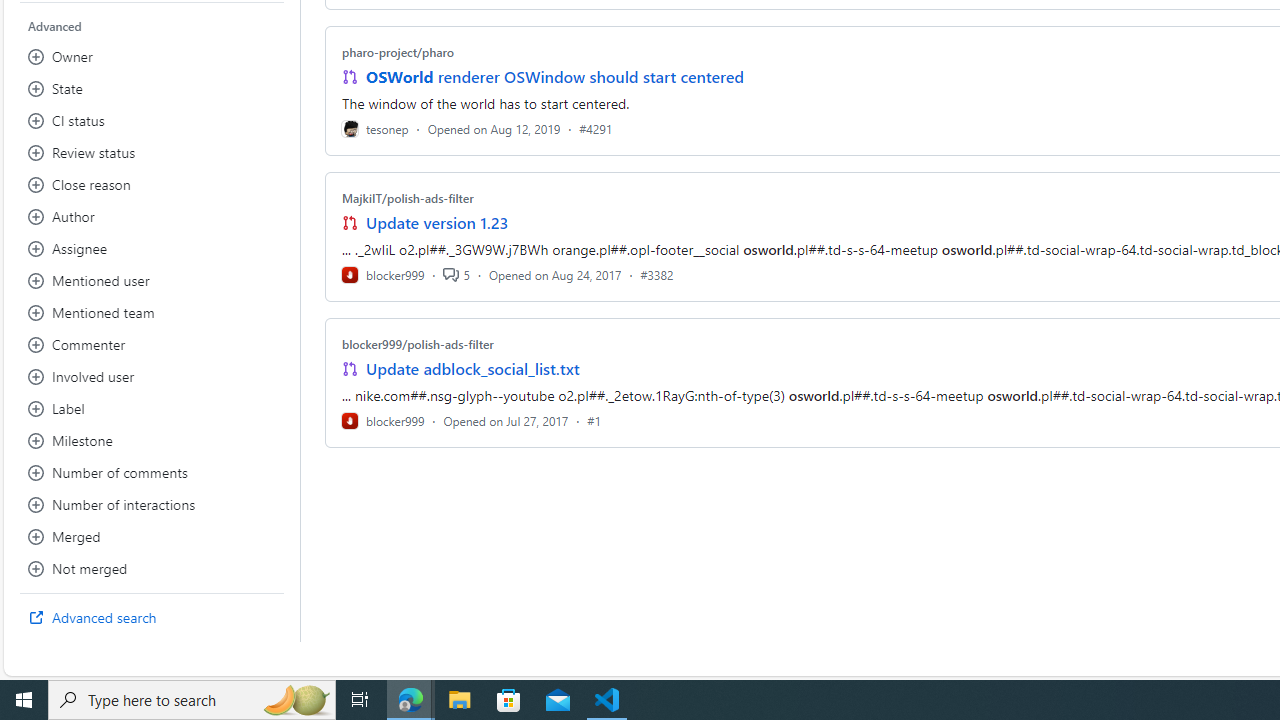  I want to click on OSWorld renderer OSWindow should start centered, so click(554, 76).